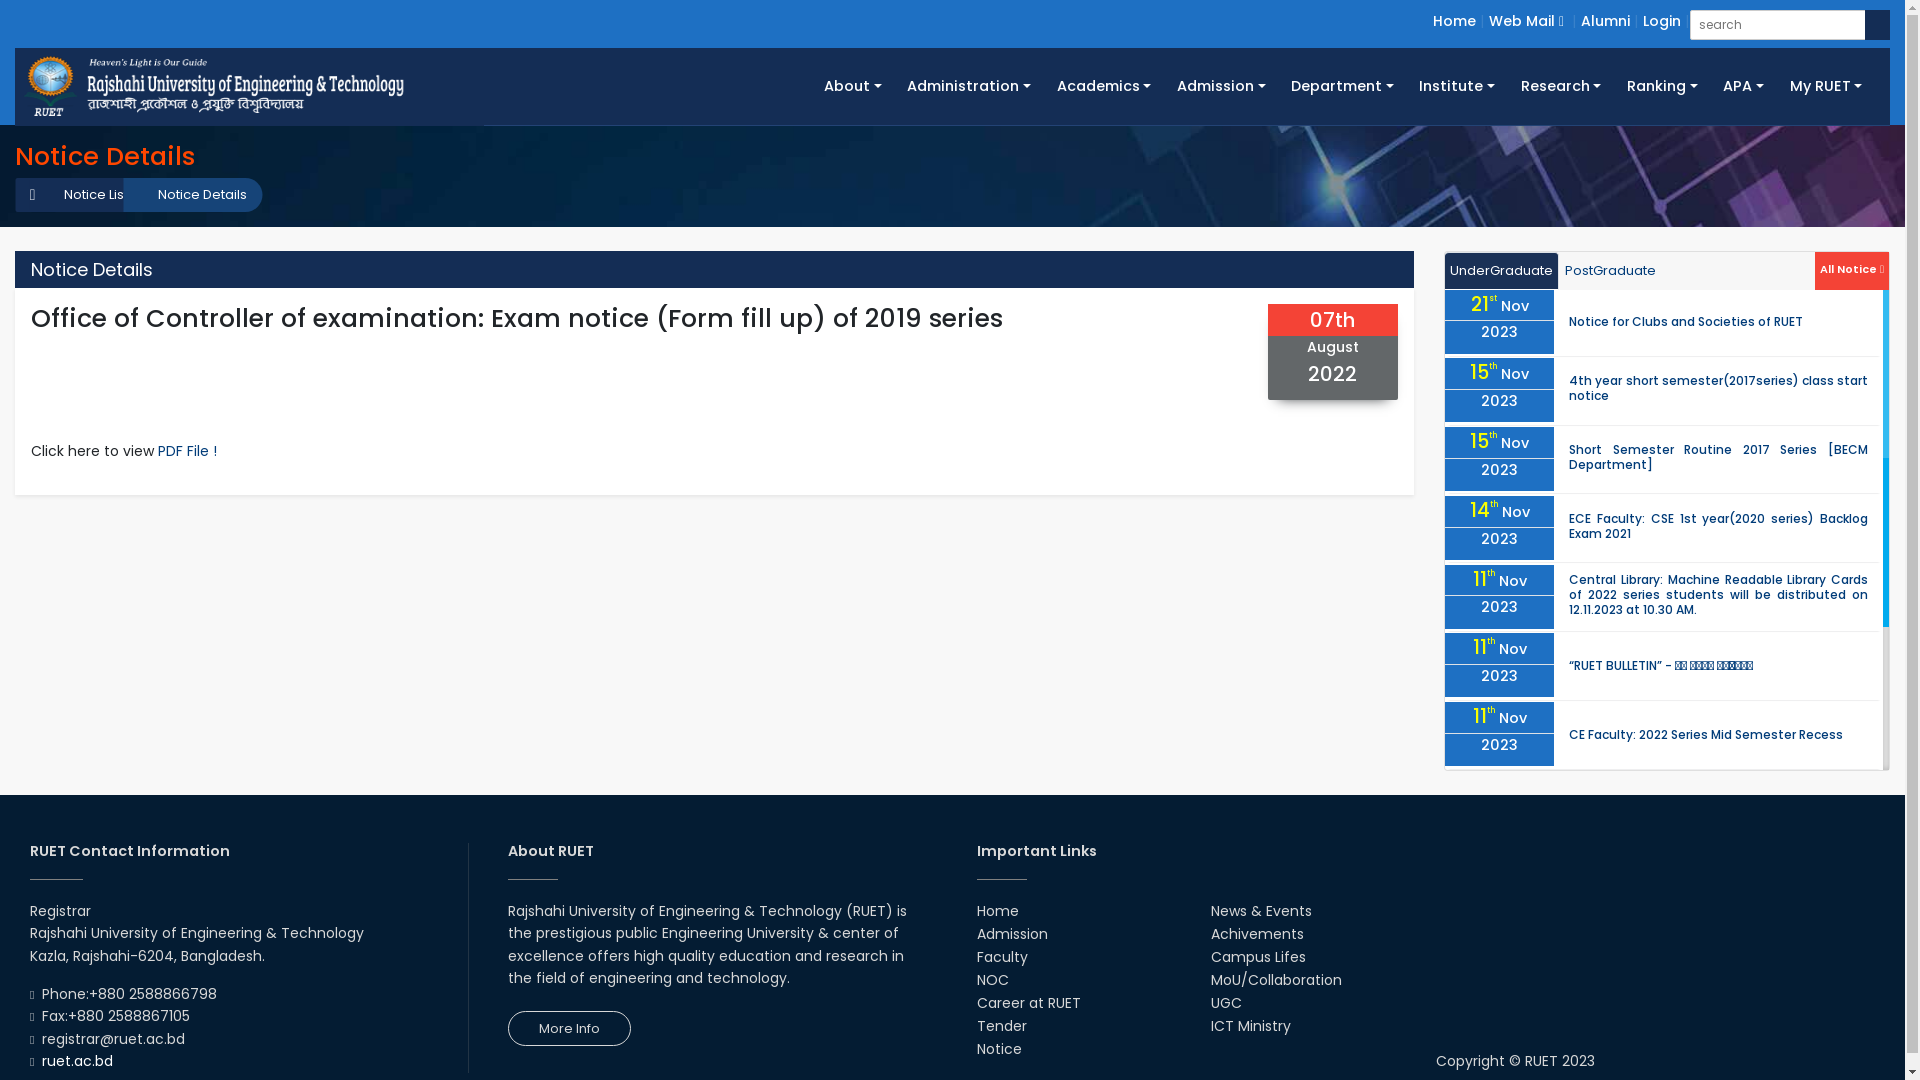  Describe the element at coordinates (852, 86) in the screenshot. I see `About` at that location.